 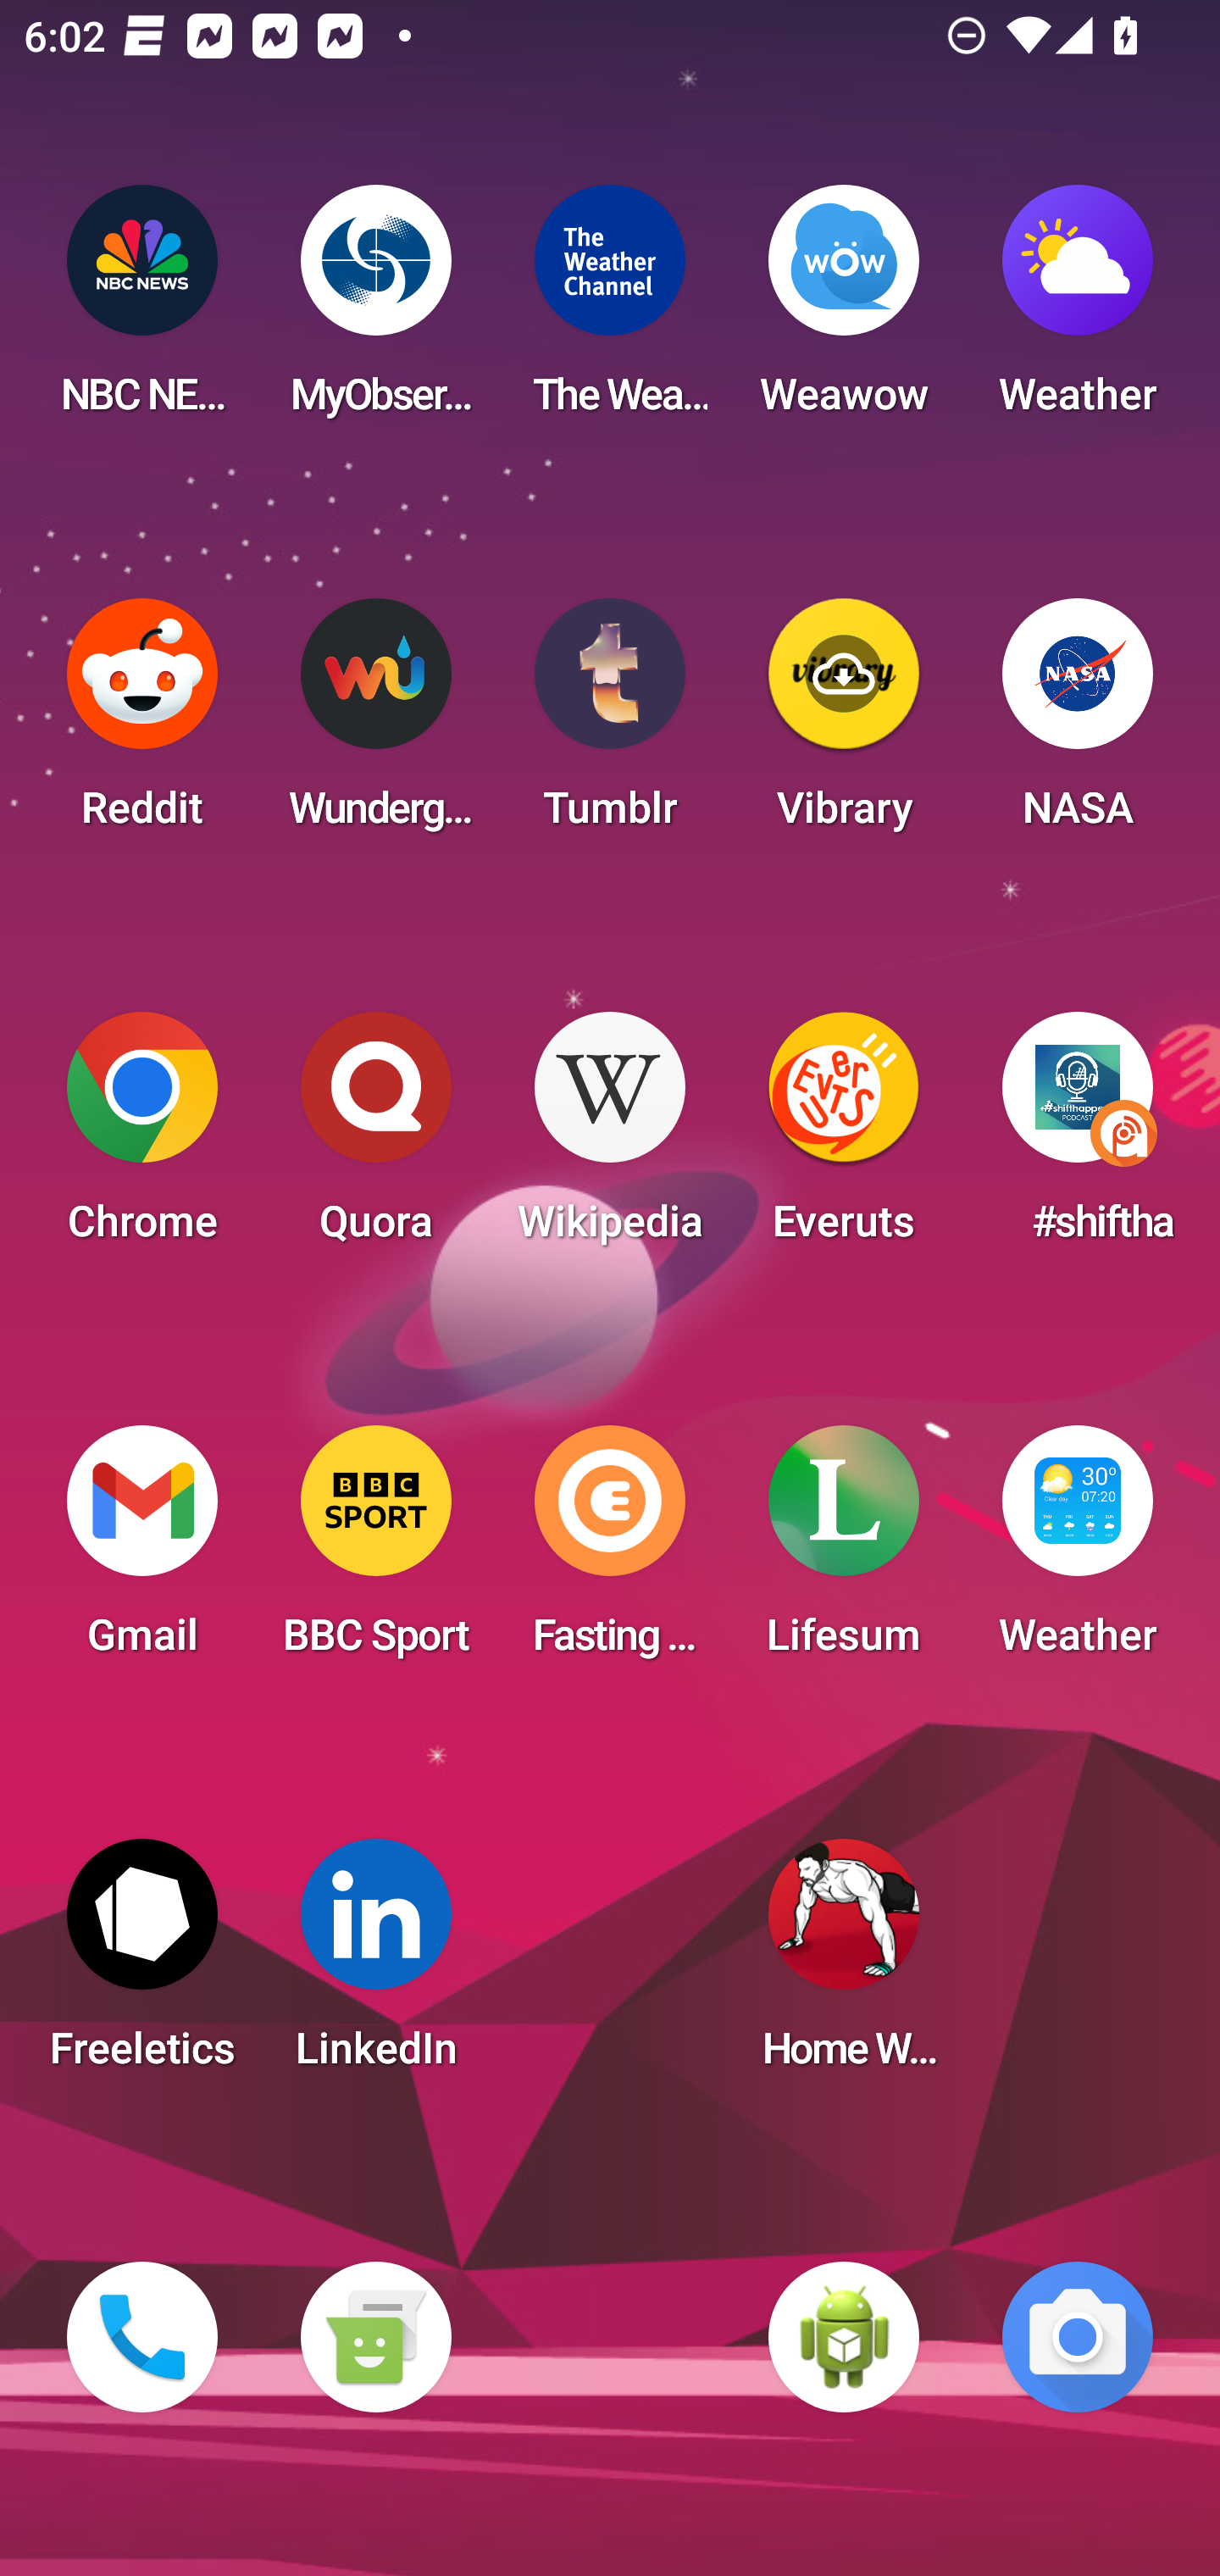 I want to click on Tumblr, so click(x=610, y=724).